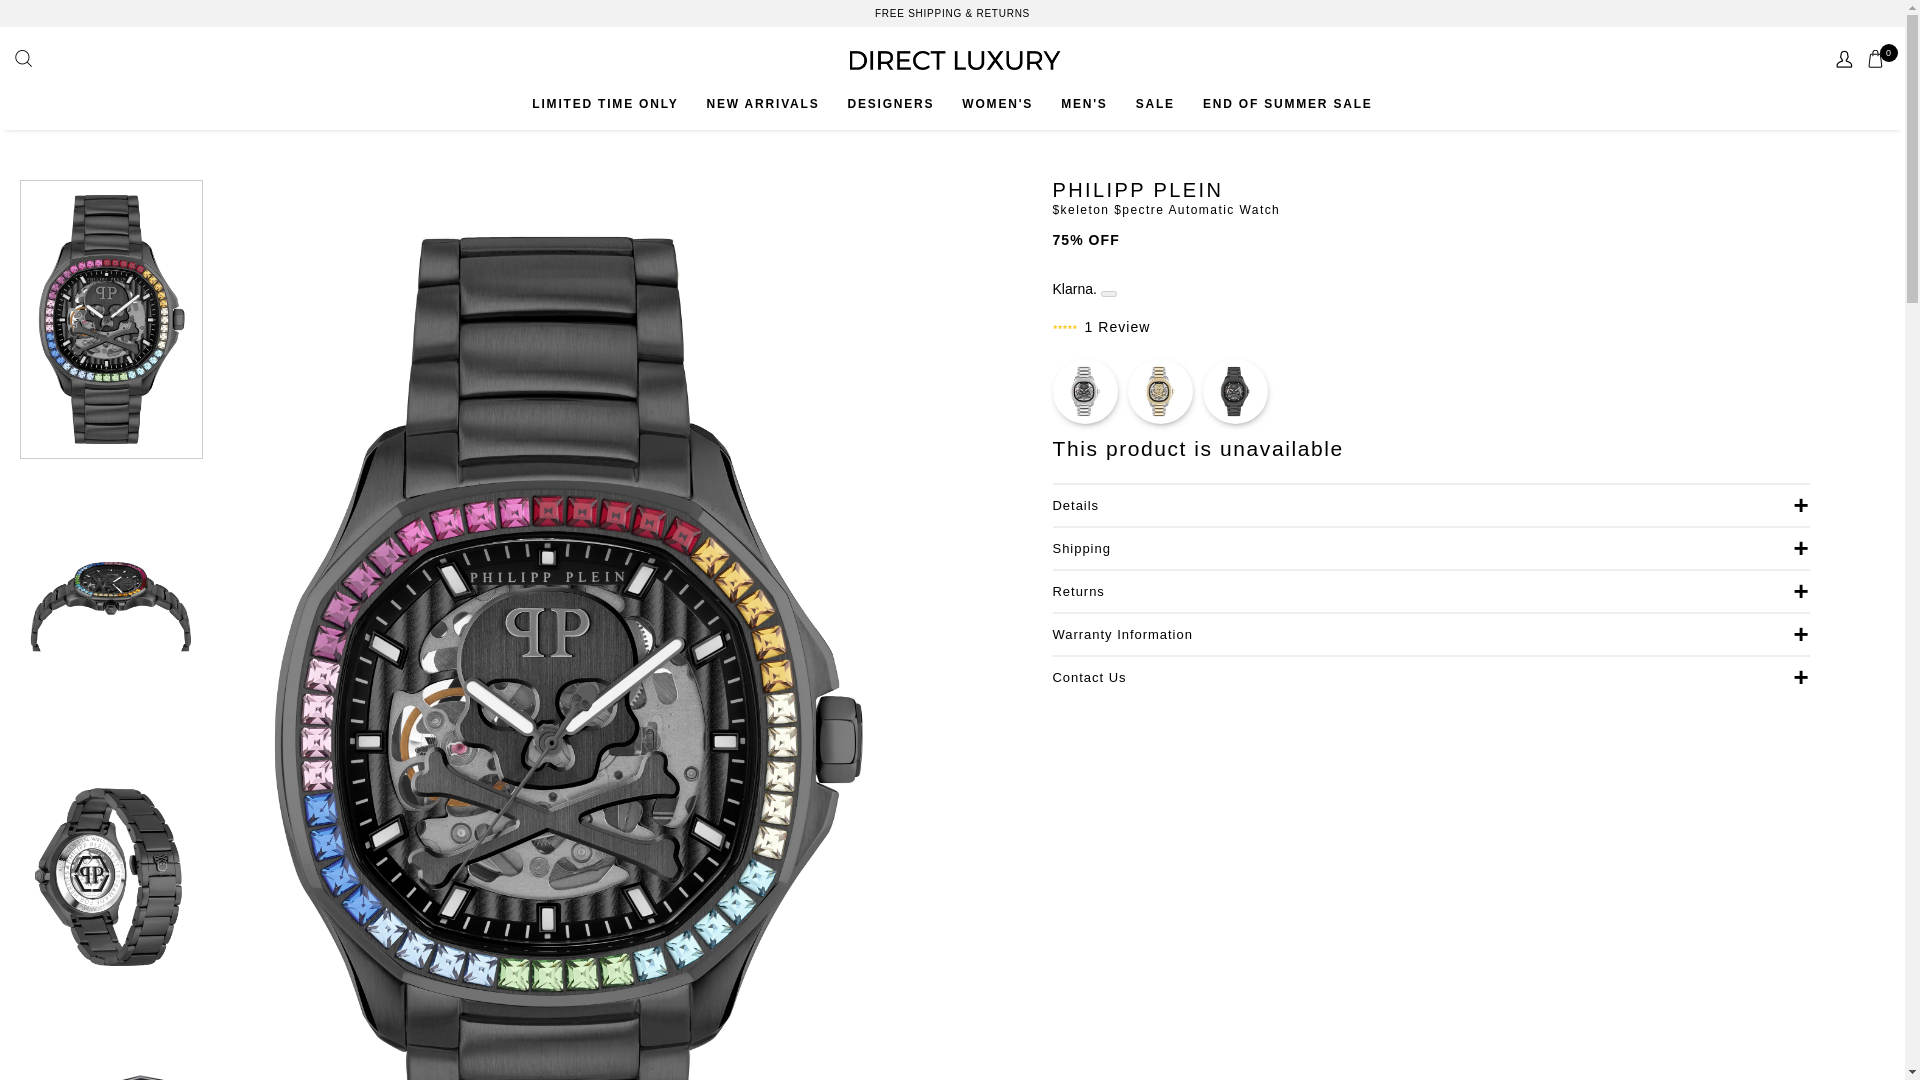 The image size is (1920, 1080). What do you see at coordinates (762, 104) in the screenshot?
I see `NEW ARRIVALS` at bounding box center [762, 104].